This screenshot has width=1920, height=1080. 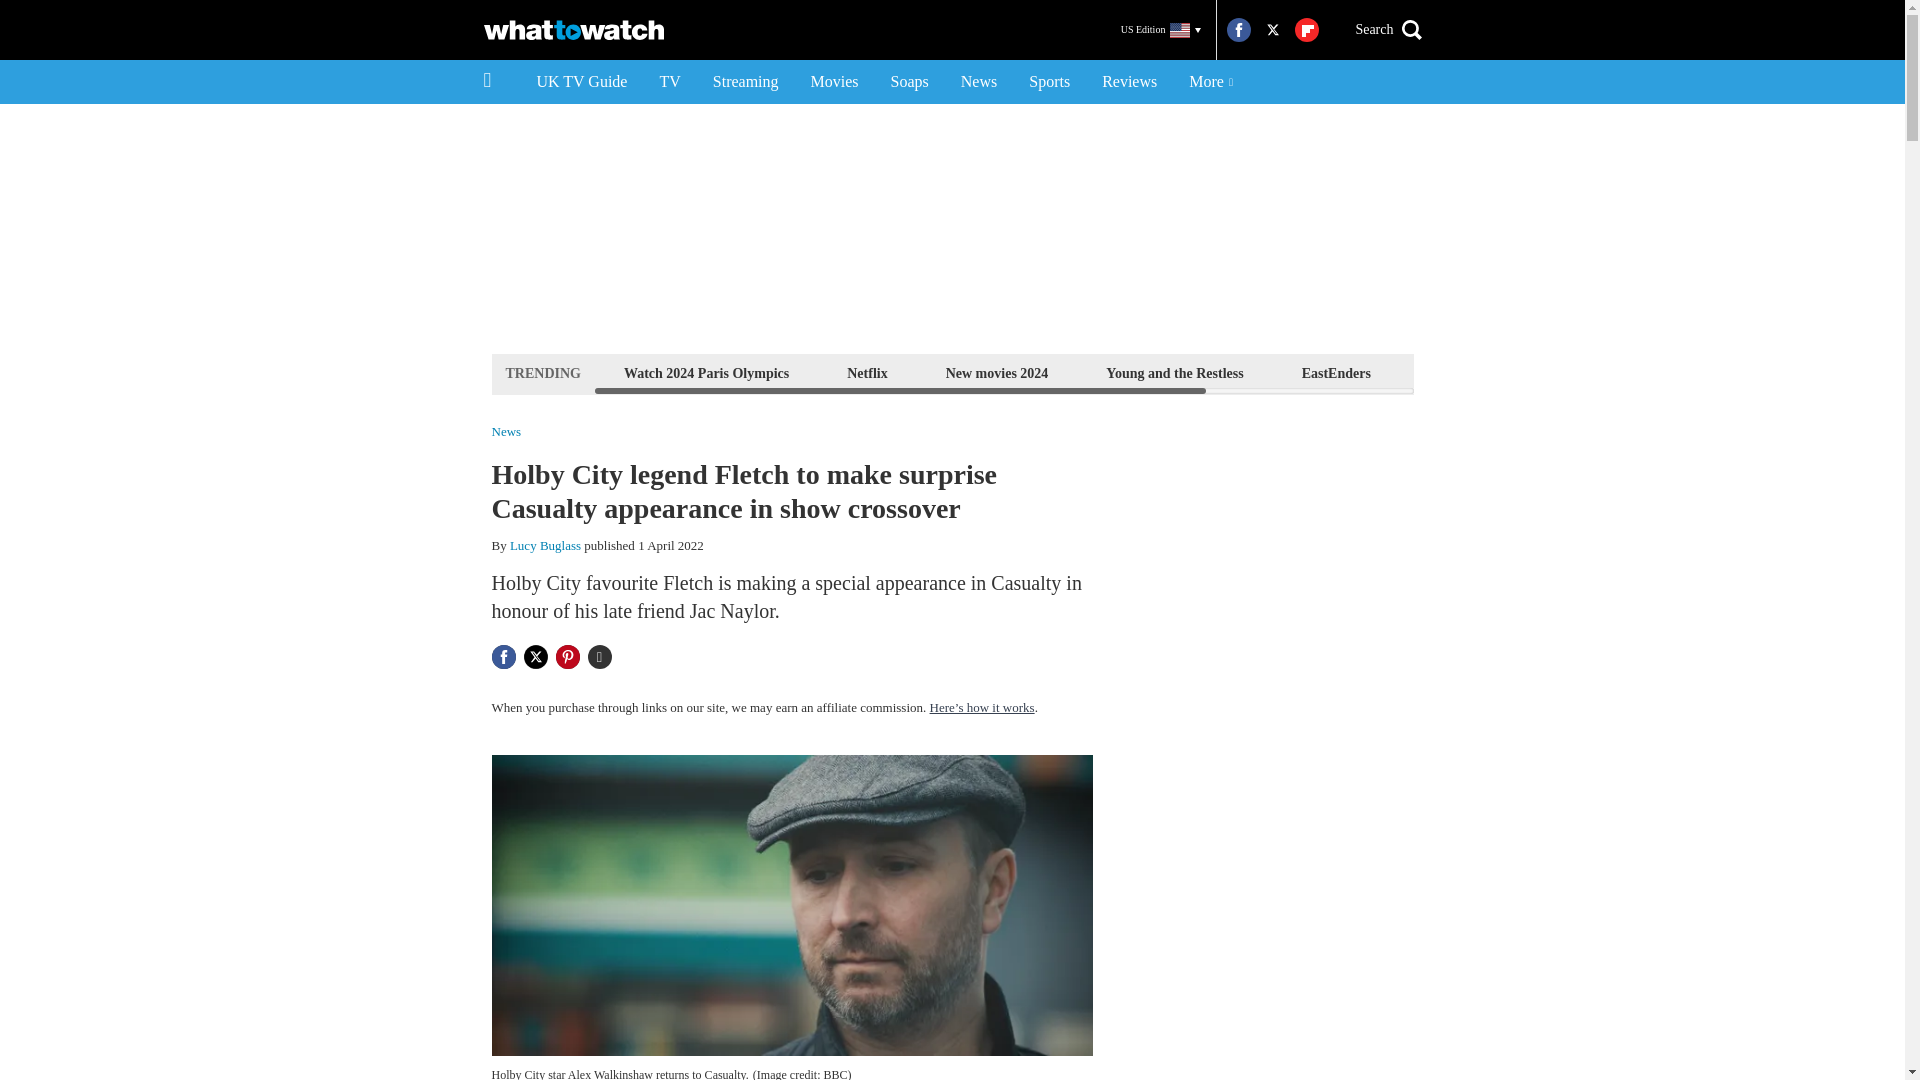 What do you see at coordinates (978, 82) in the screenshot?
I see `News` at bounding box center [978, 82].